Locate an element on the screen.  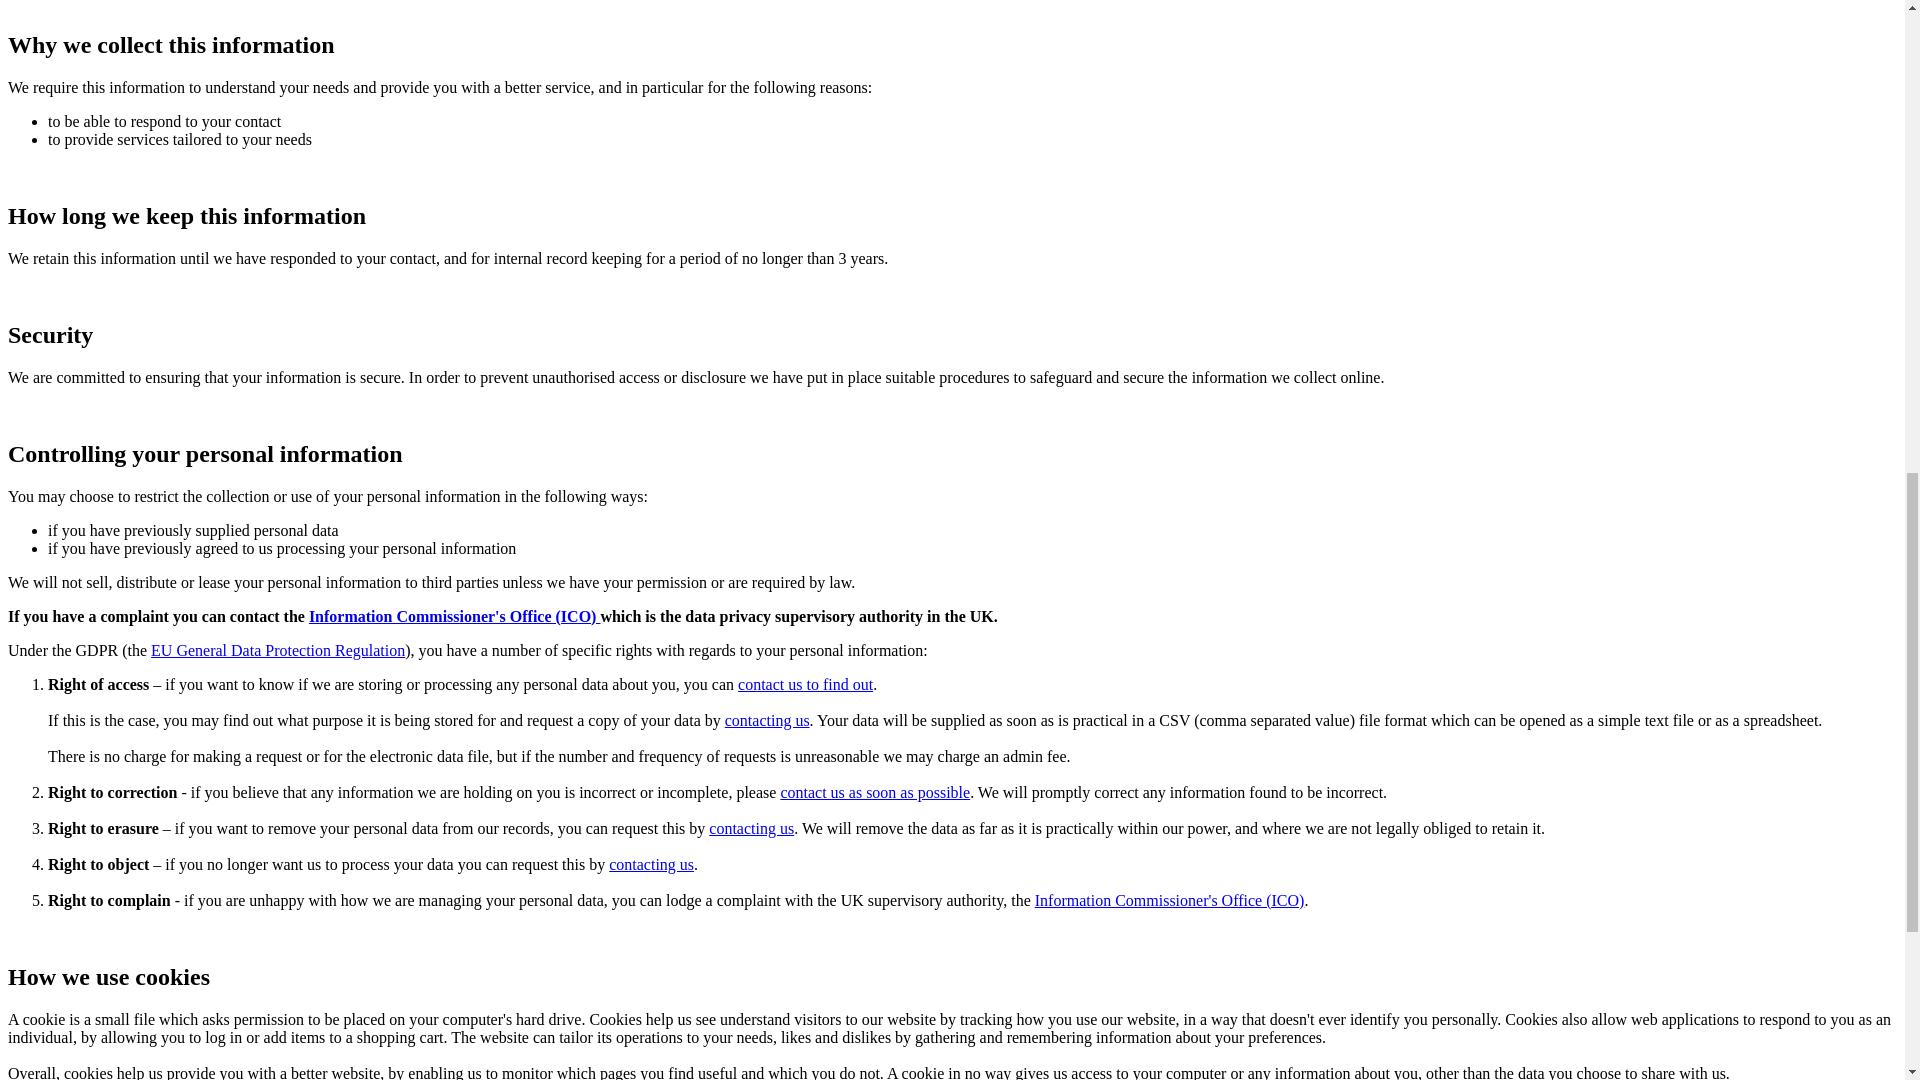
contacting us is located at coordinates (650, 864).